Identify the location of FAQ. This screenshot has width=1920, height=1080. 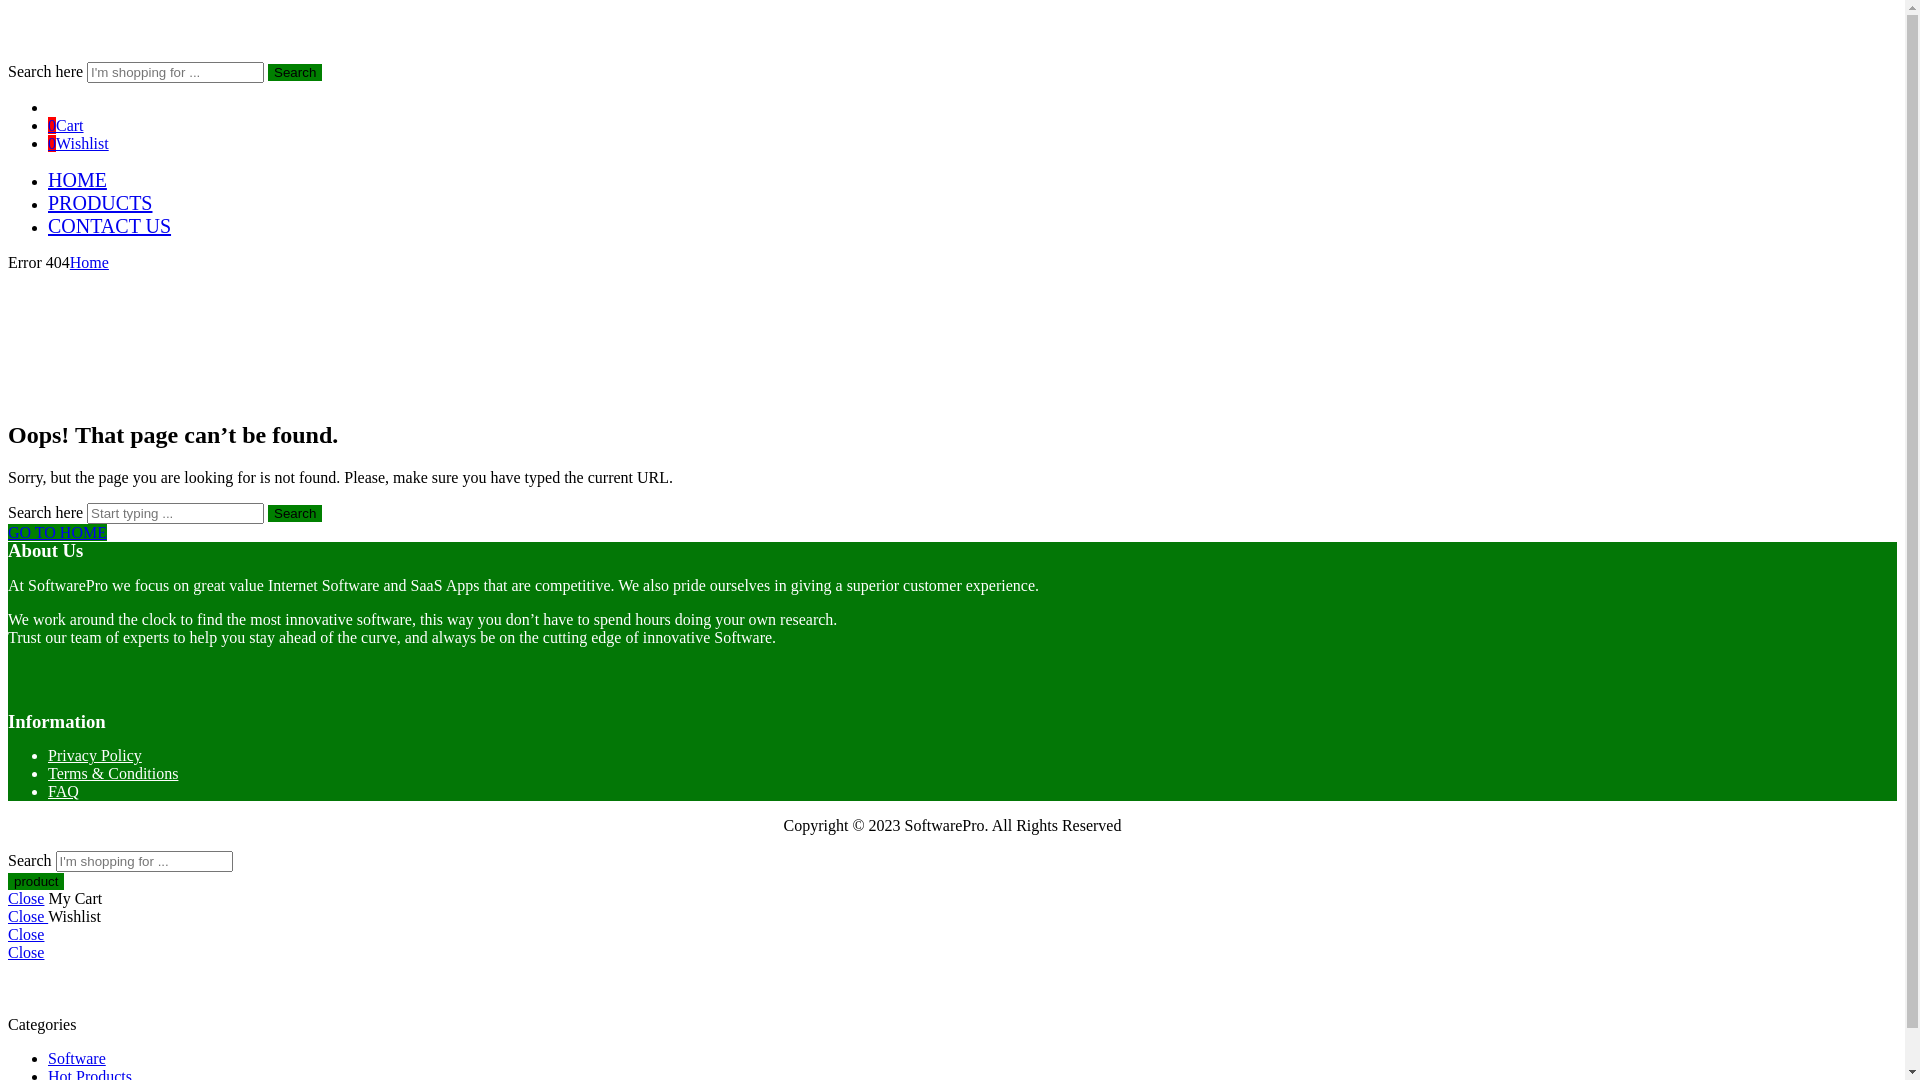
(64, 792).